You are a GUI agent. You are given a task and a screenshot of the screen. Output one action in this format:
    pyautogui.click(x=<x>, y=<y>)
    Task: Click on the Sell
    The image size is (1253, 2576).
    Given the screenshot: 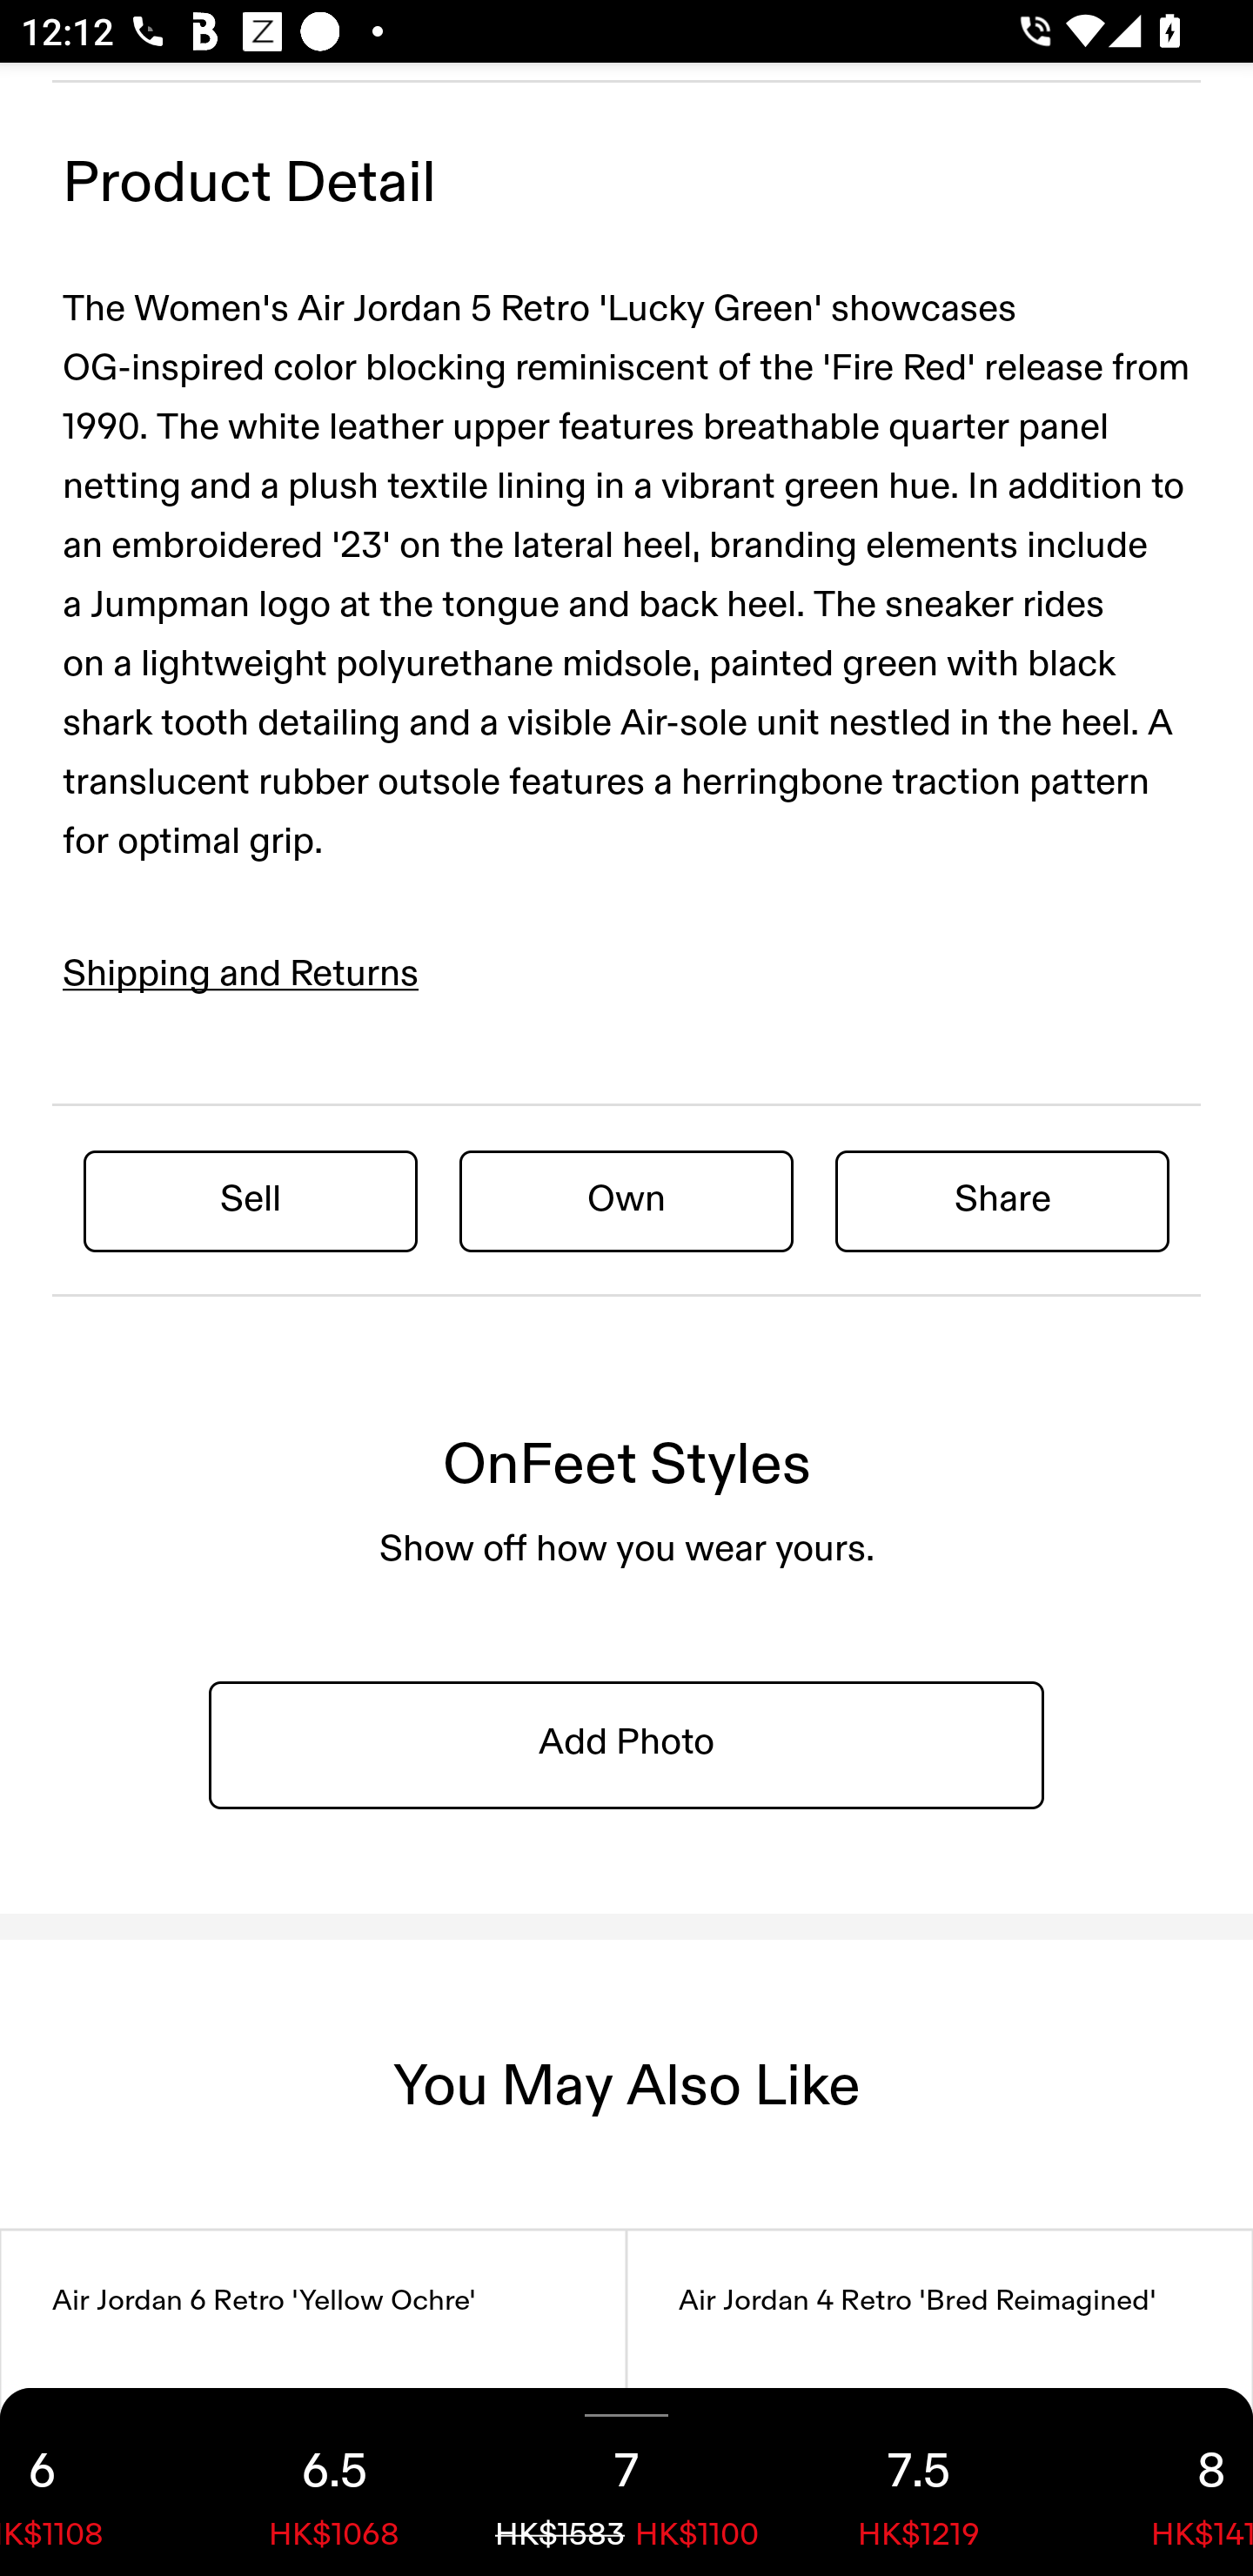 What is the action you would take?
    pyautogui.click(x=251, y=1200)
    